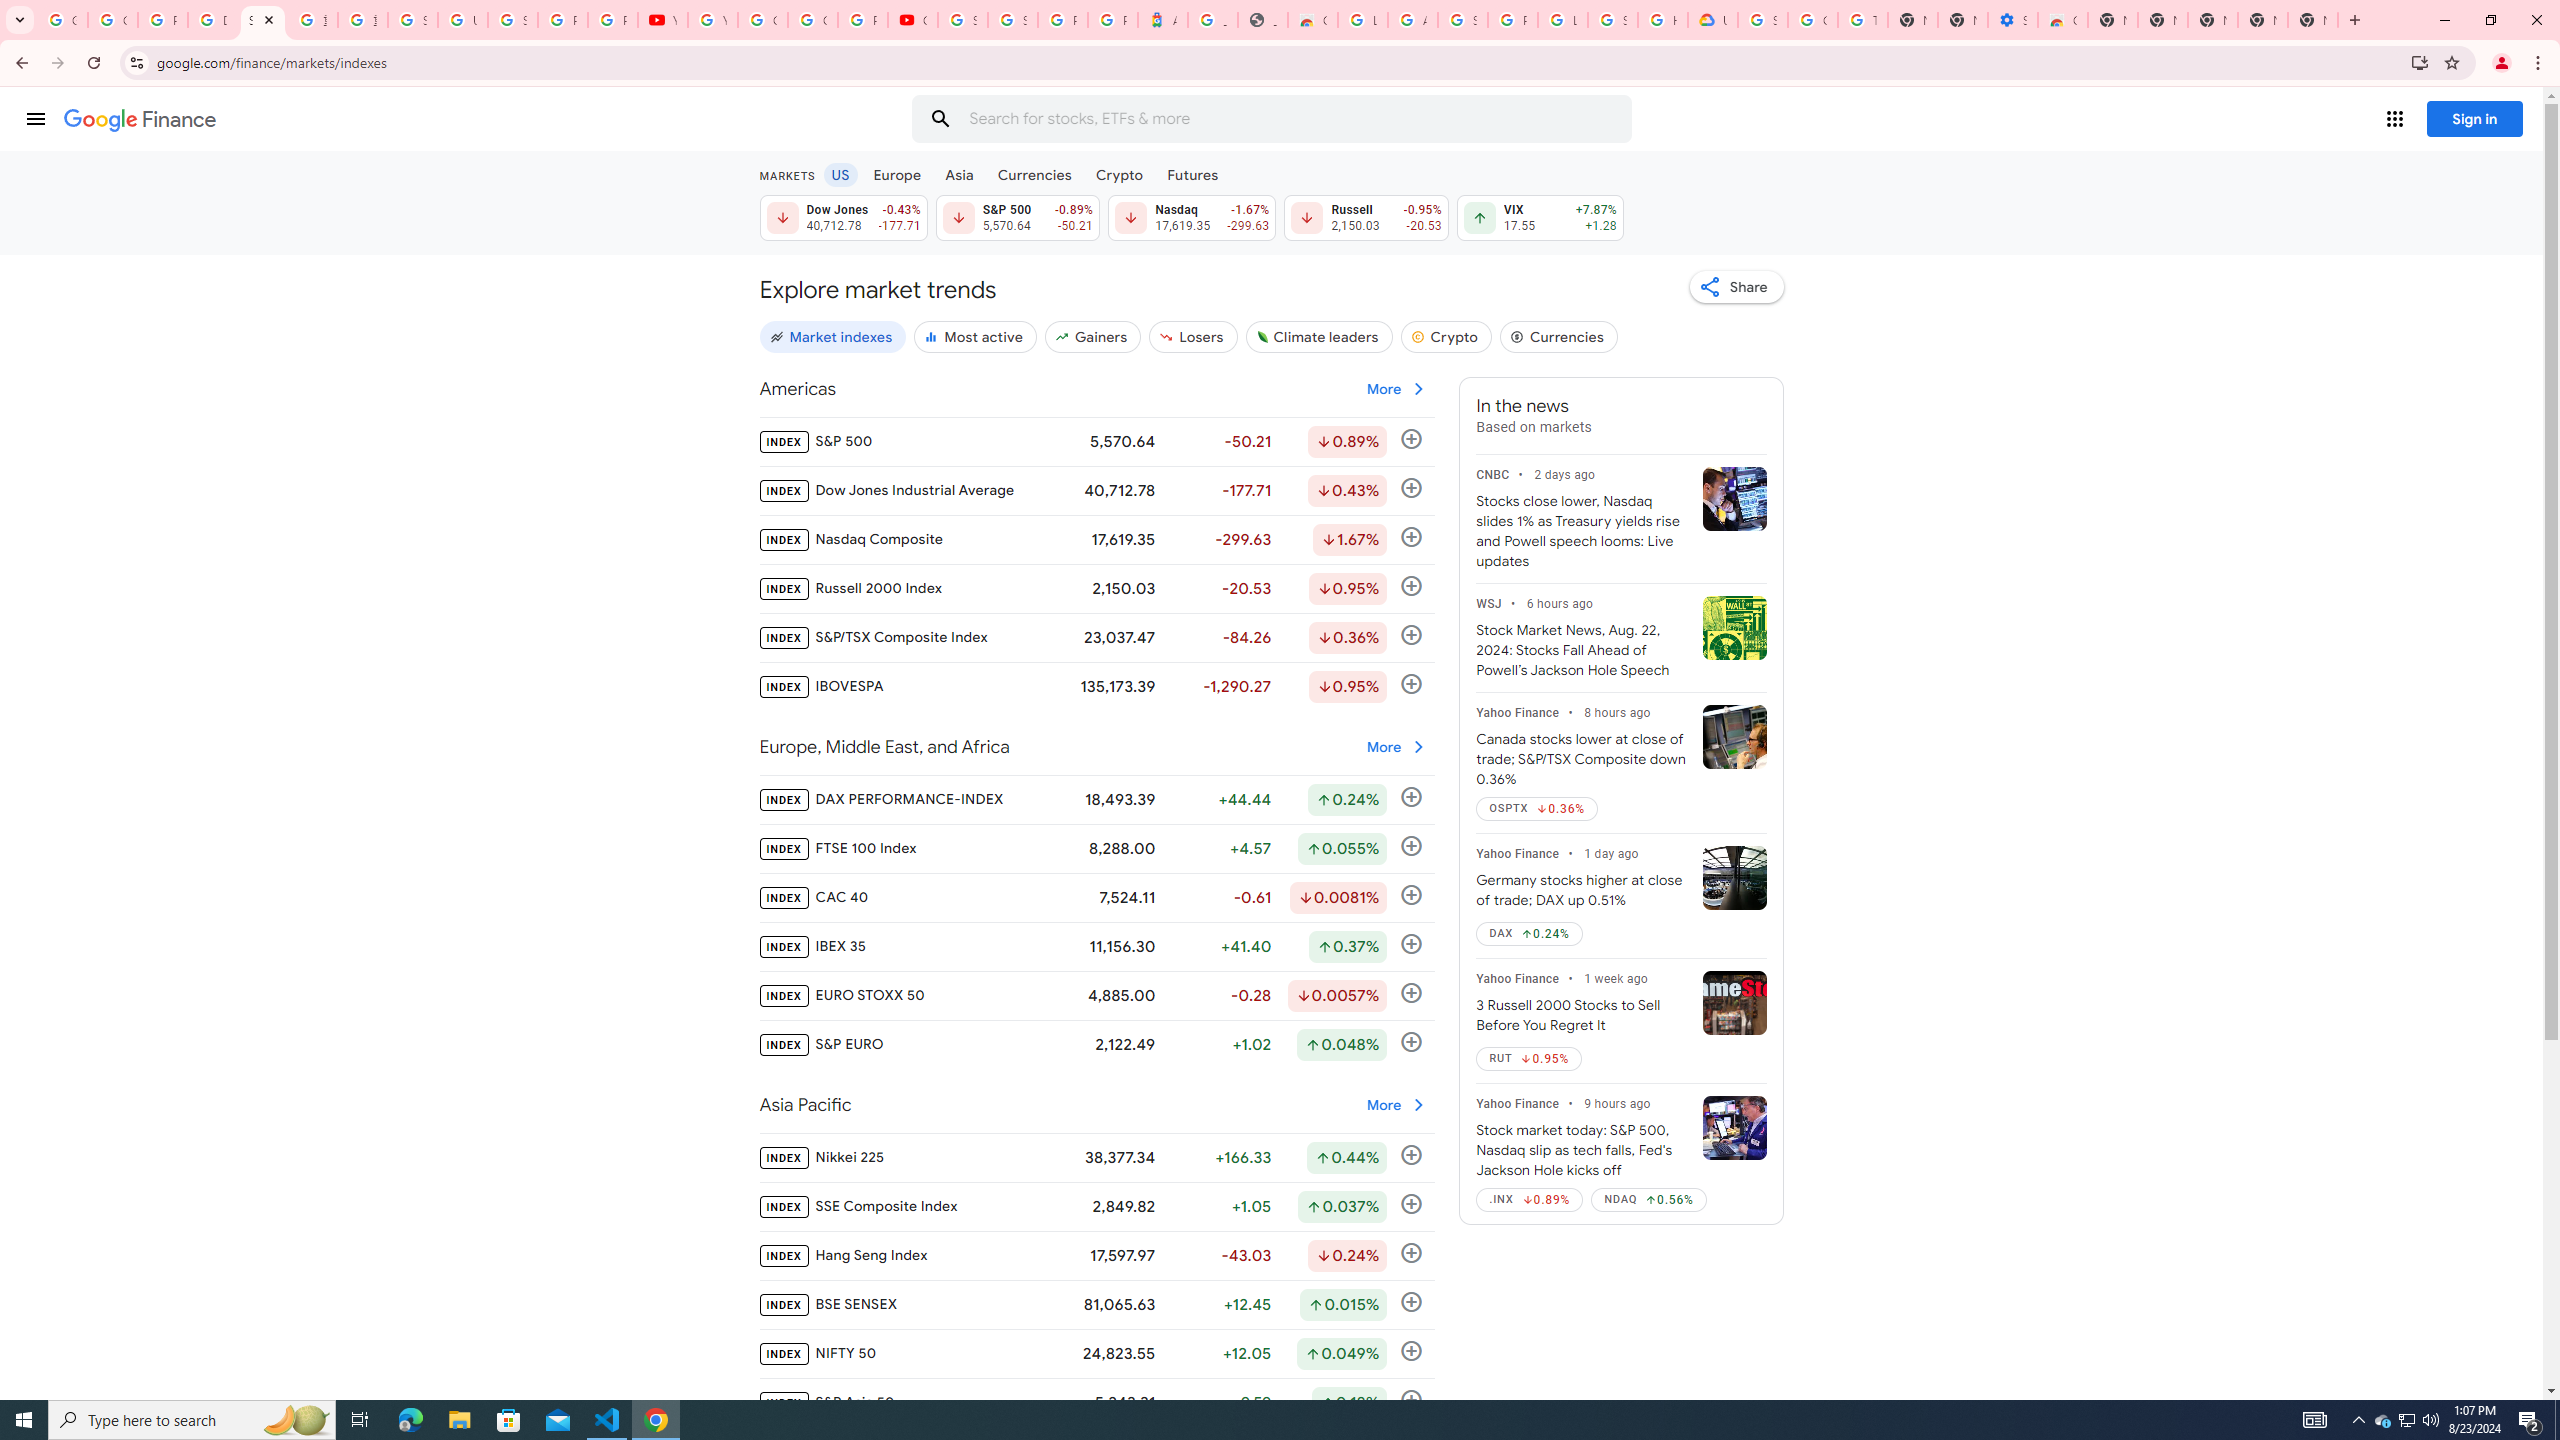  What do you see at coordinates (2312, 20) in the screenshot?
I see `New Tab` at bounding box center [2312, 20].